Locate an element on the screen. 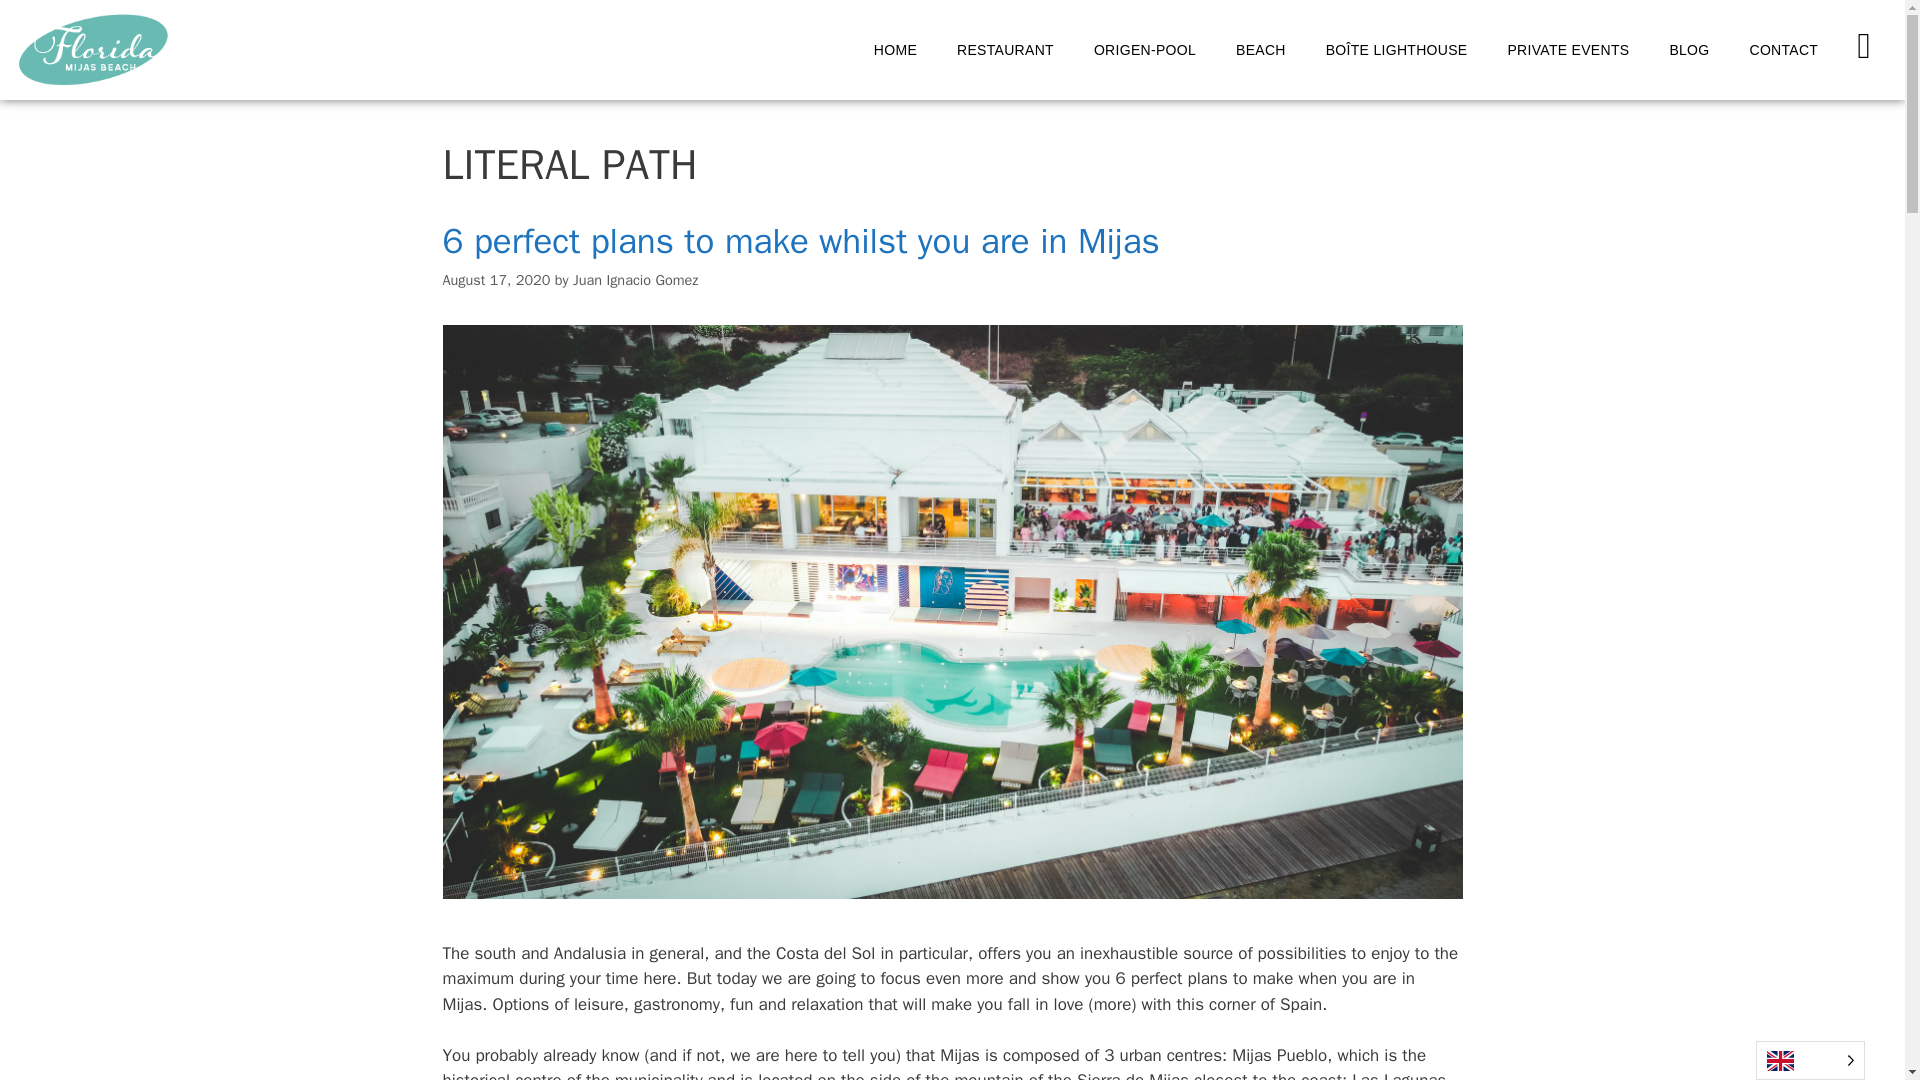  Juan Ignacio Gomez is located at coordinates (635, 280).